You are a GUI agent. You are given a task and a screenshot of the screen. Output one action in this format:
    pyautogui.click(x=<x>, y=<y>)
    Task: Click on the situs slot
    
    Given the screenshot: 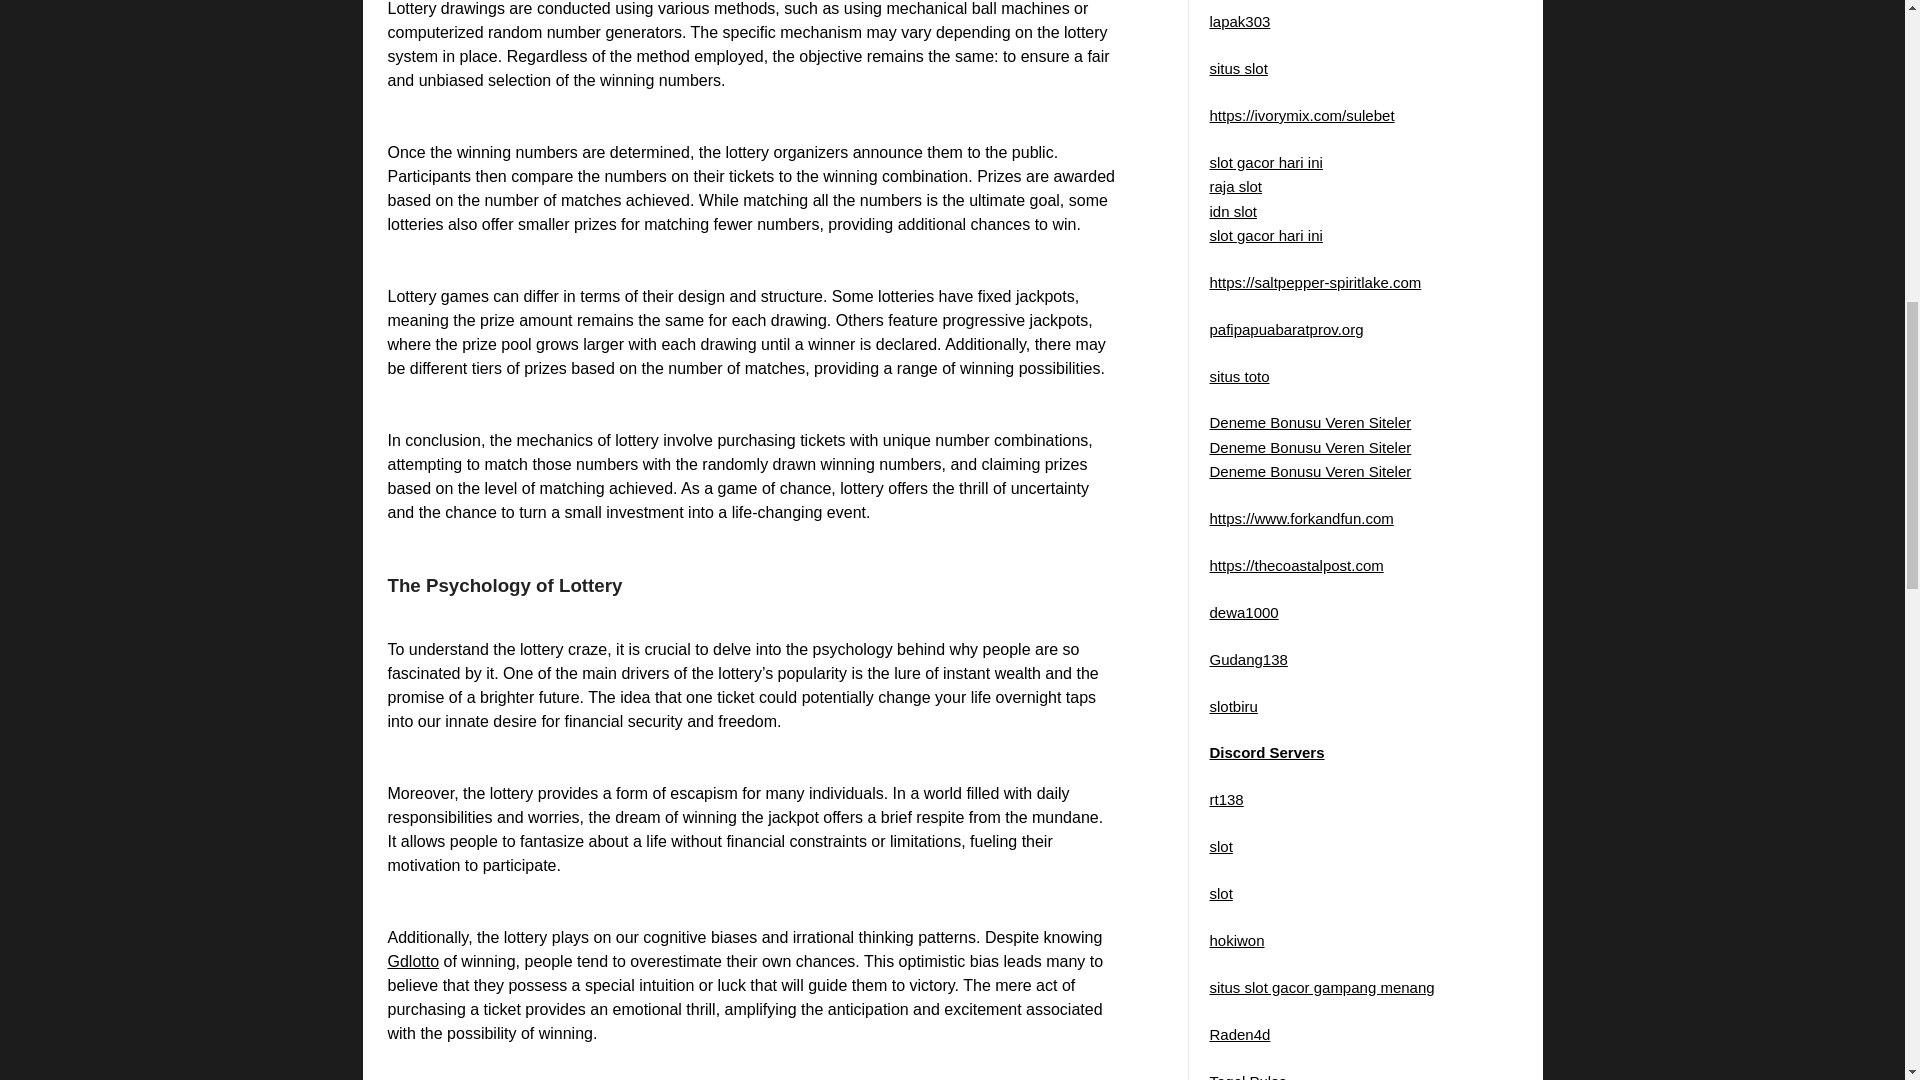 What is the action you would take?
    pyautogui.click(x=1238, y=68)
    